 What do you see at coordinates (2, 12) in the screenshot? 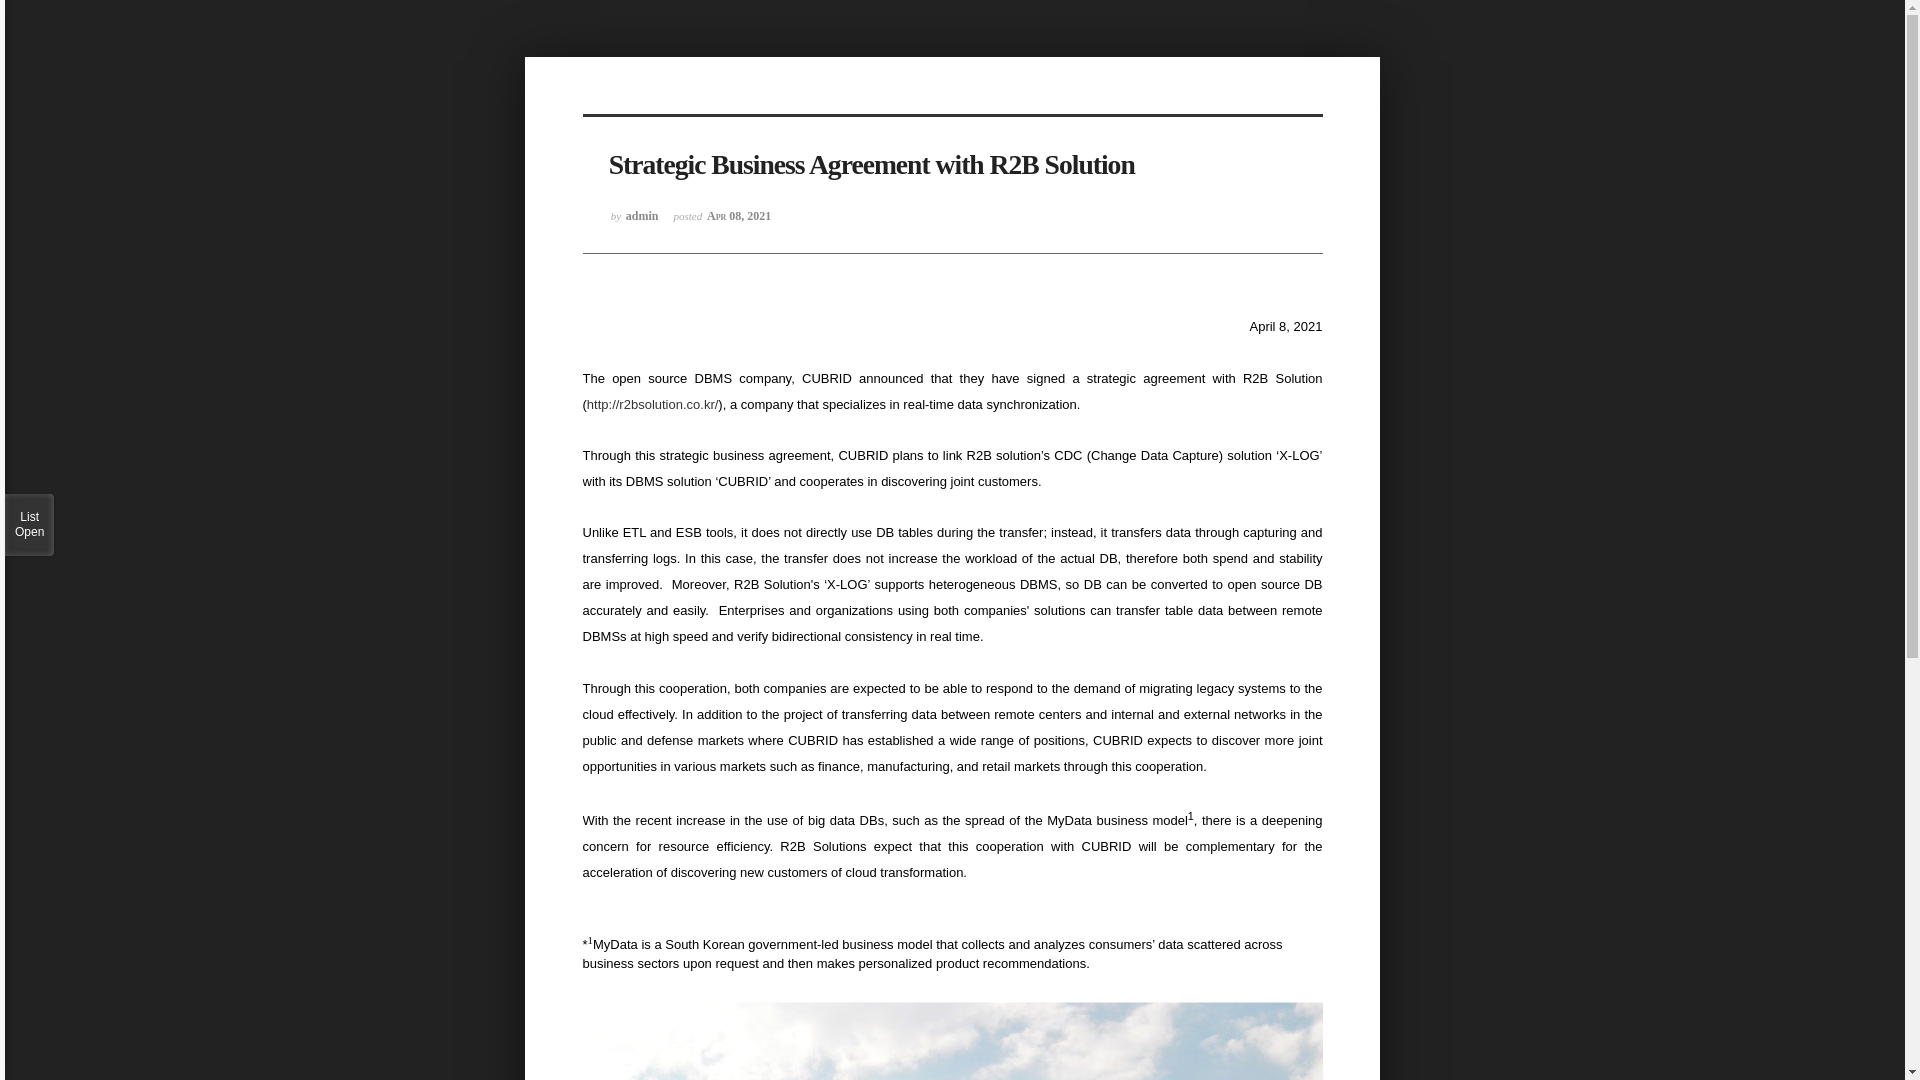
I see `X` at bounding box center [2, 12].